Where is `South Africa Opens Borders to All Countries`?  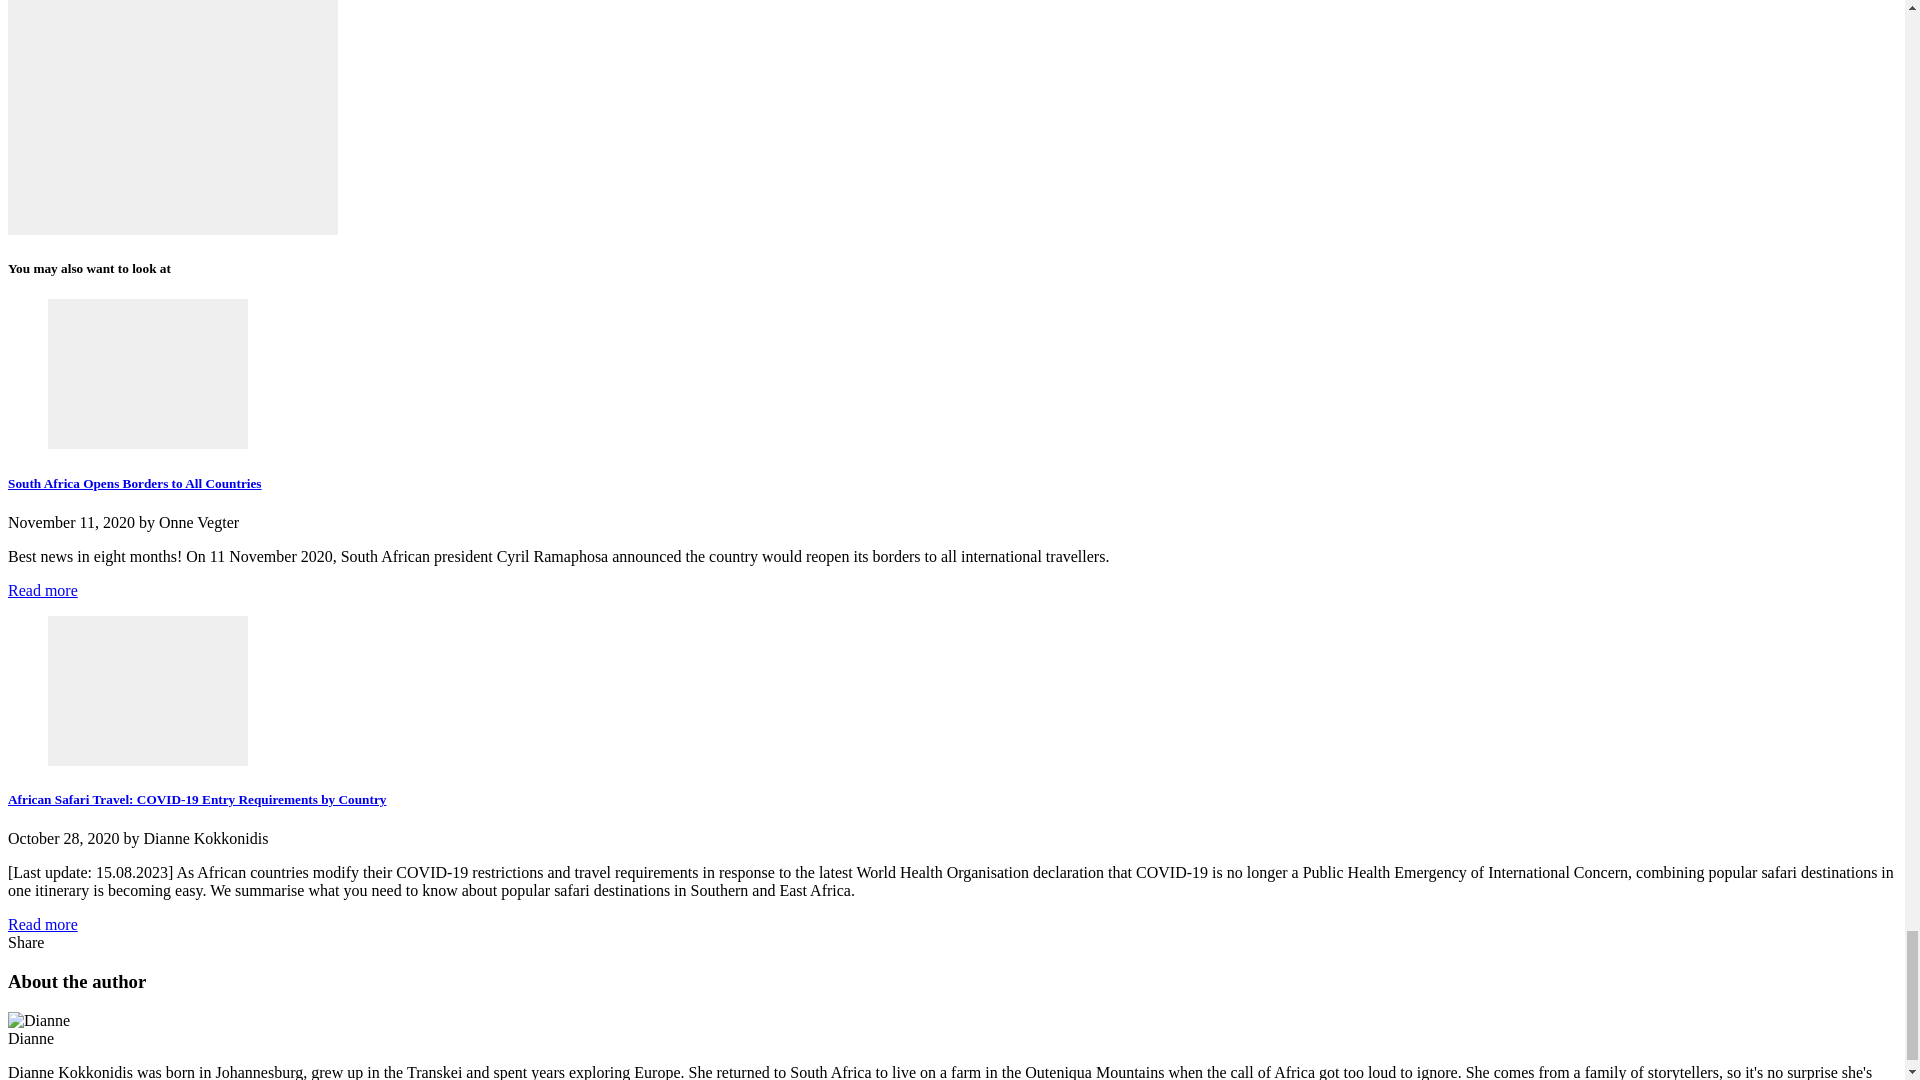
South Africa Opens Borders to All Countries is located at coordinates (134, 484).